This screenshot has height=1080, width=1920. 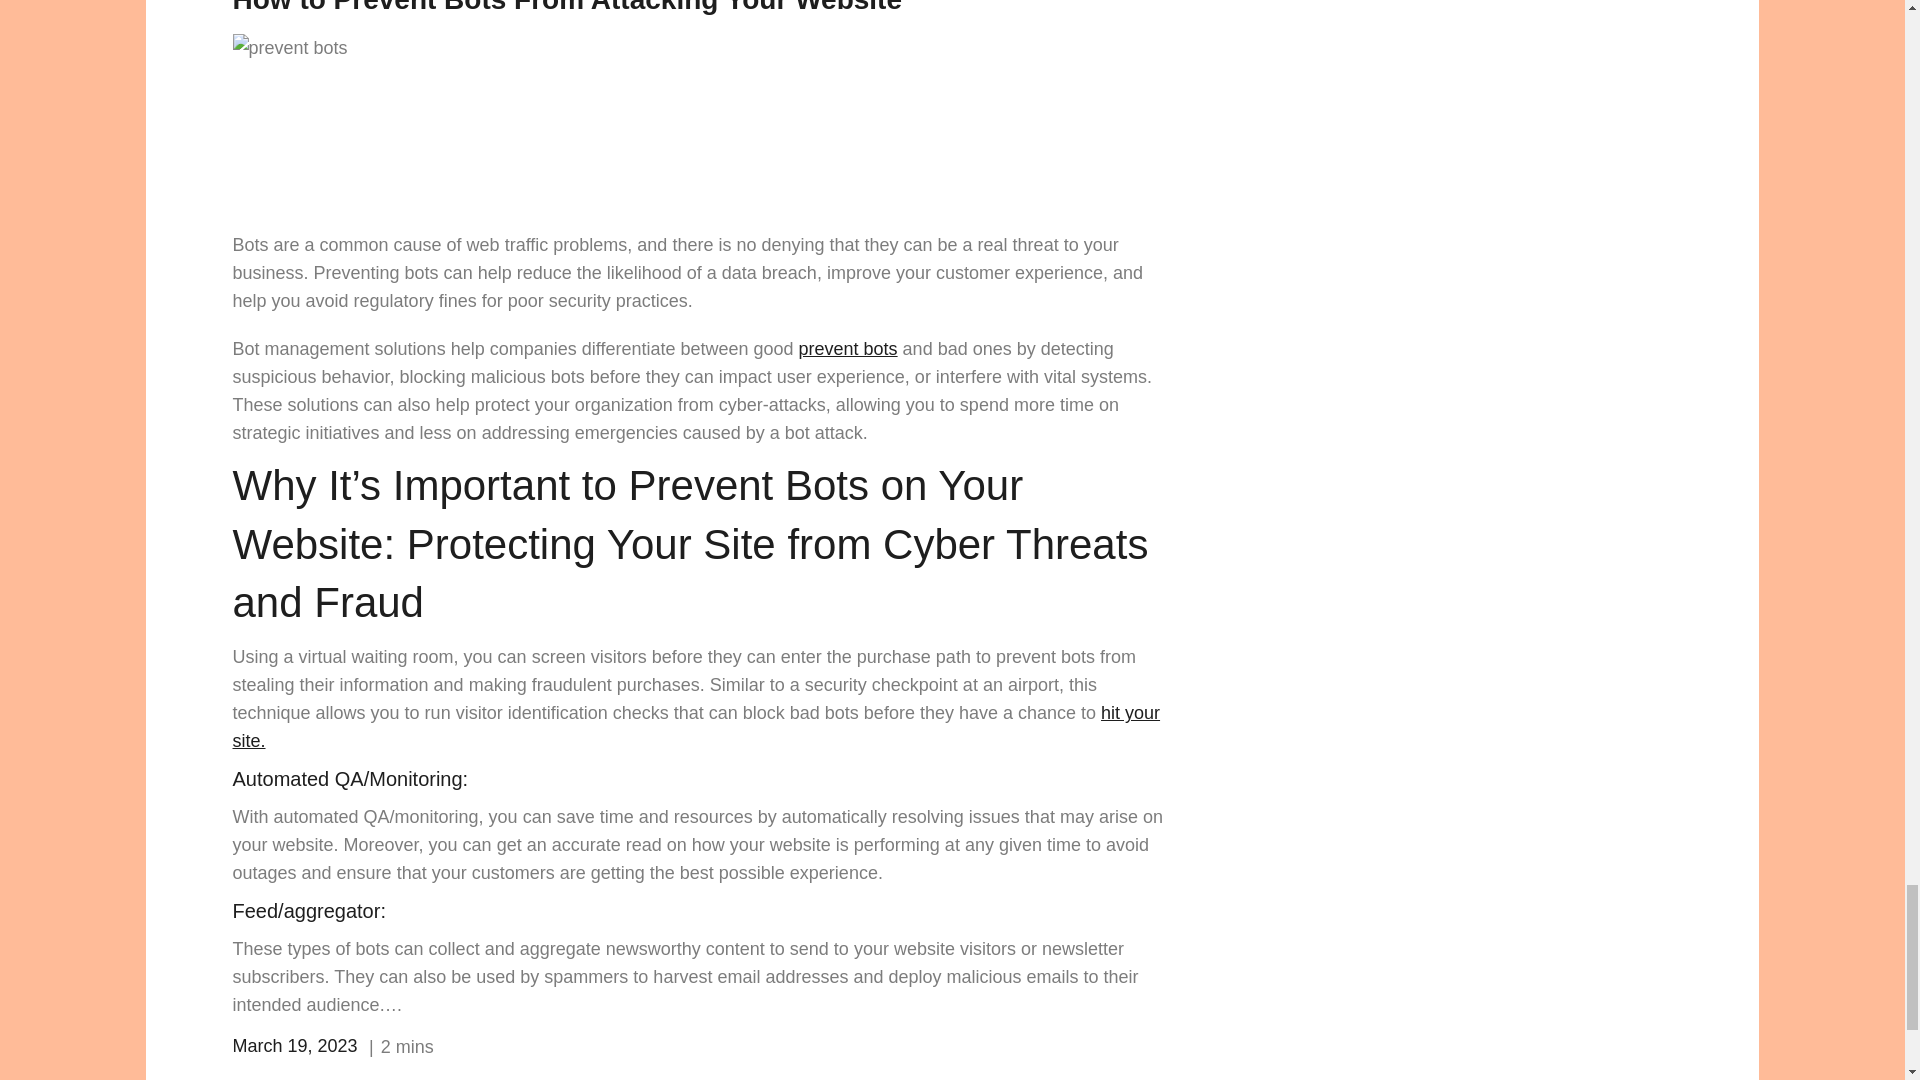 What do you see at coordinates (294, 1046) in the screenshot?
I see `March 19, 2023` at bounding box center [294, 1046].